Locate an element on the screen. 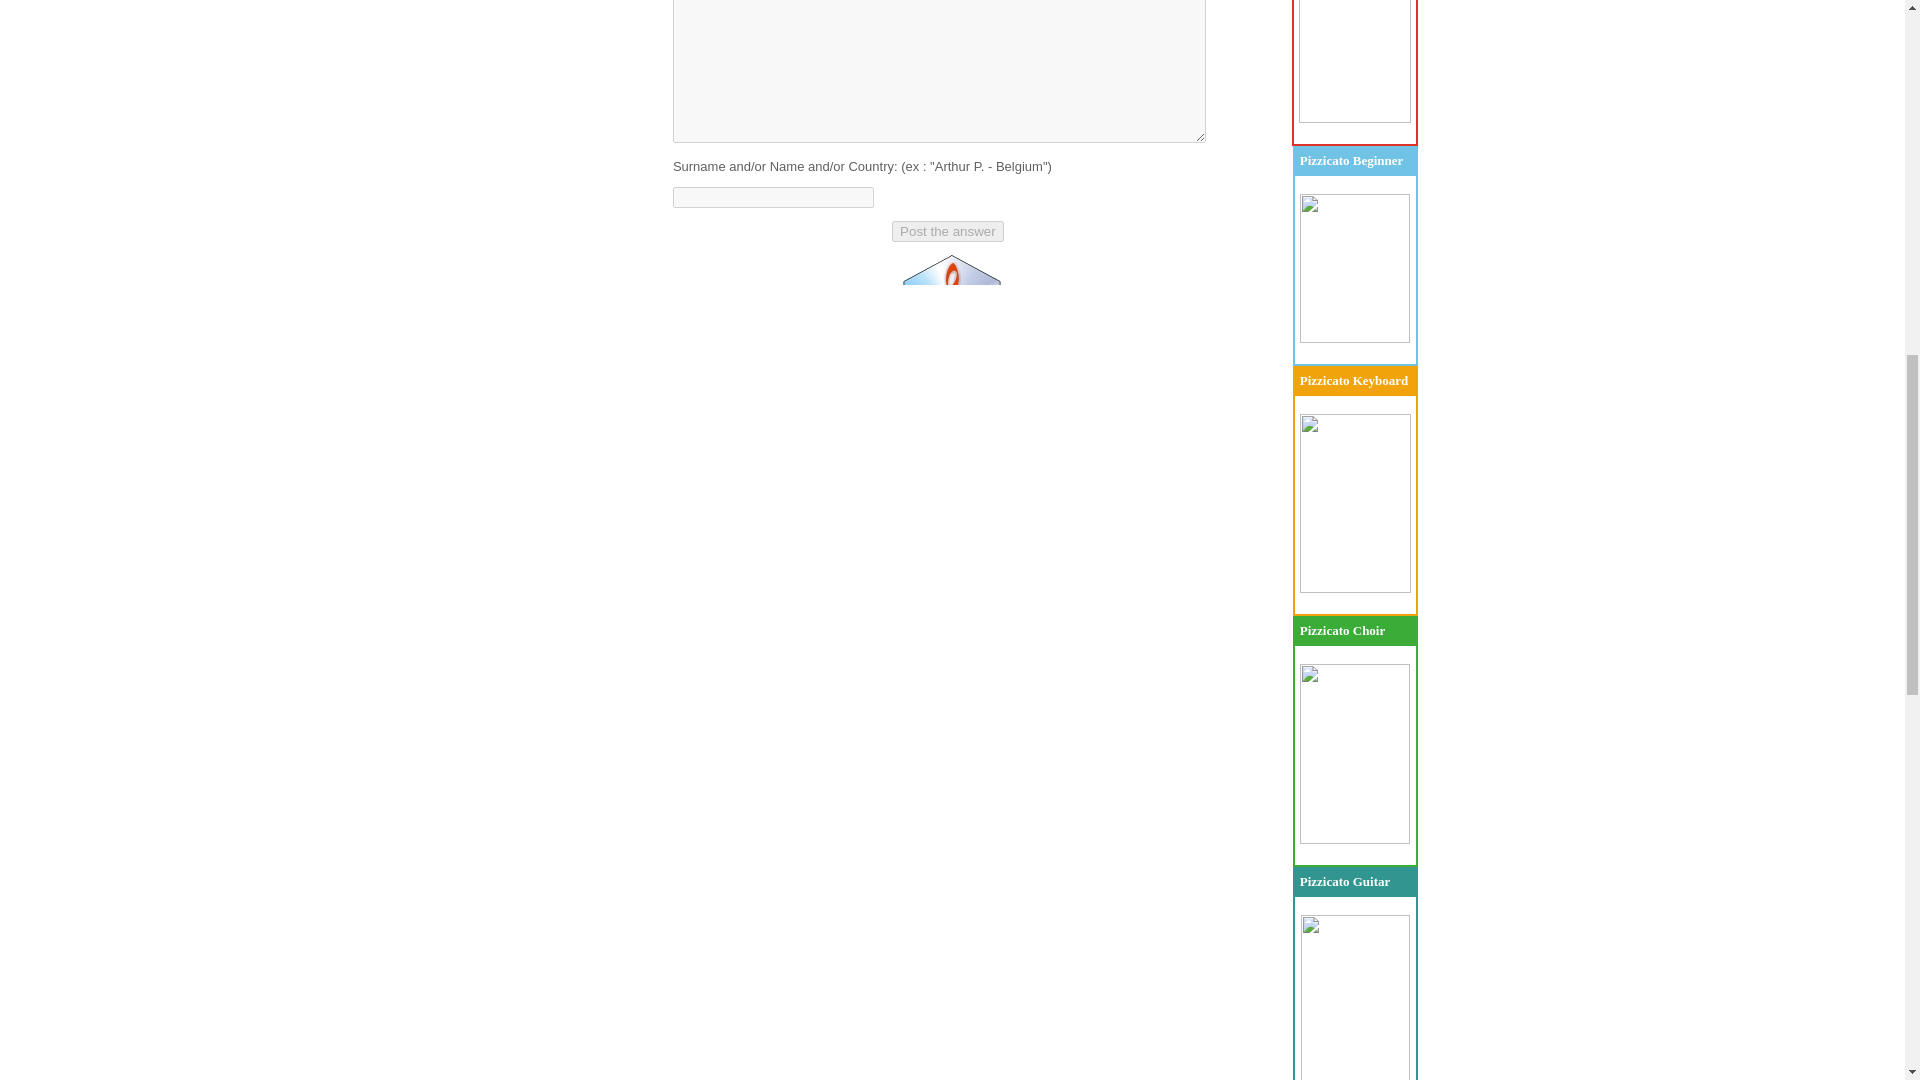  Post the answer is located at coordinates (948, 231).